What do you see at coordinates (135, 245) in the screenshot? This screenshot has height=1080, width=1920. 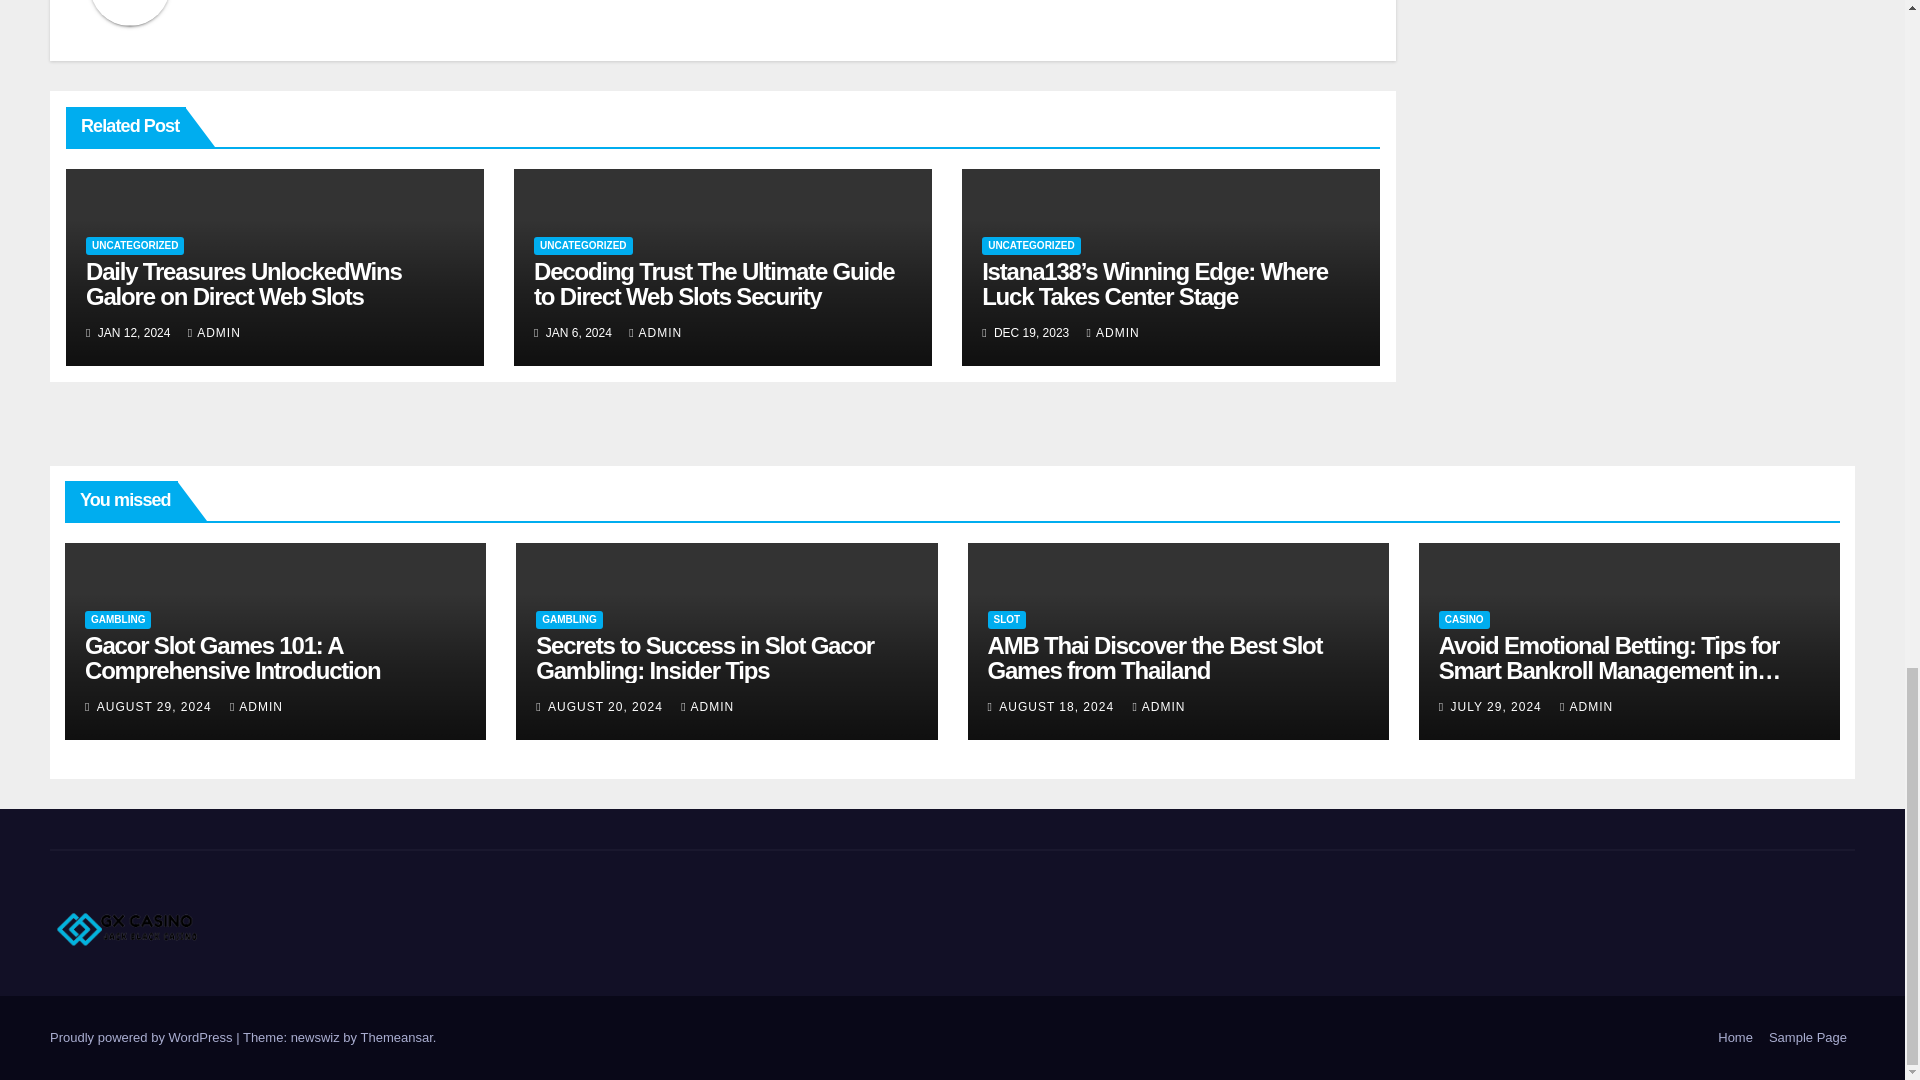 I see `UNCATEGORIZED` at bounding box center [135, 245].